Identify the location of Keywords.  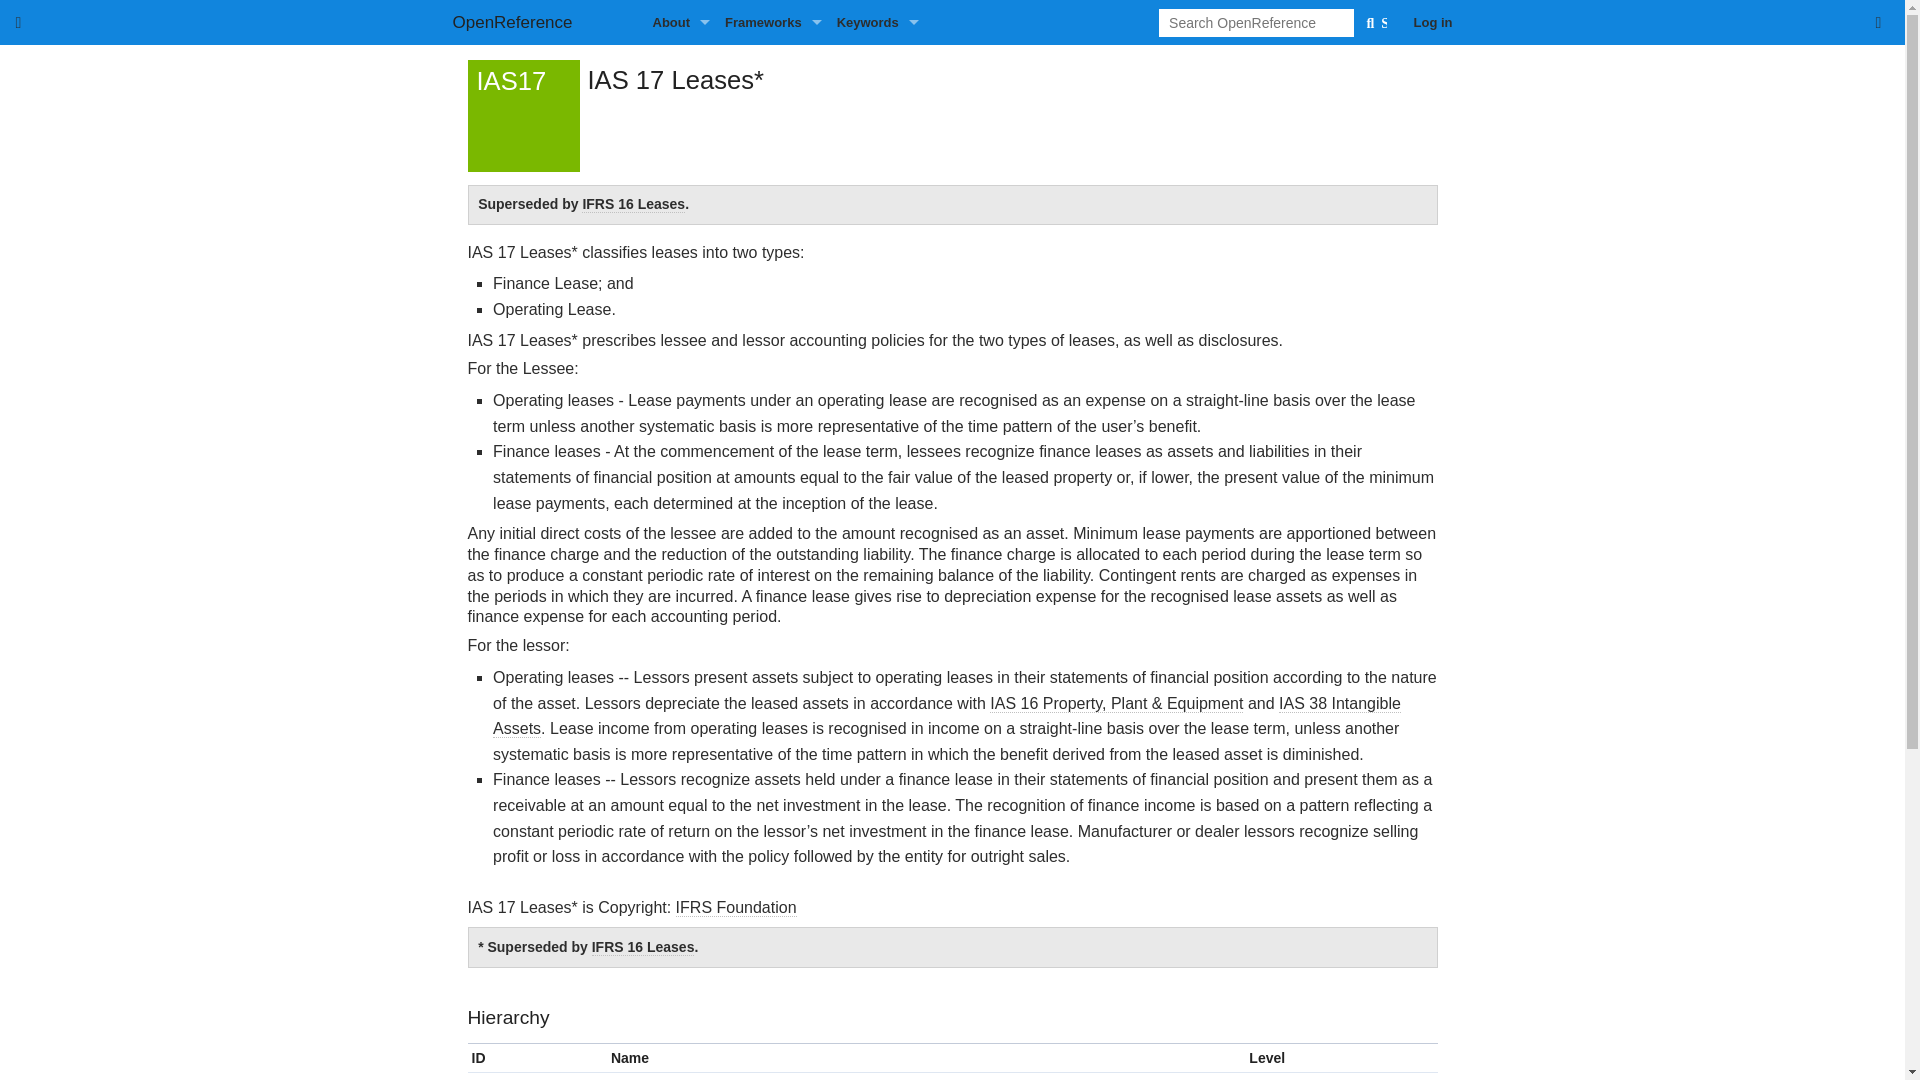
(885, 22).